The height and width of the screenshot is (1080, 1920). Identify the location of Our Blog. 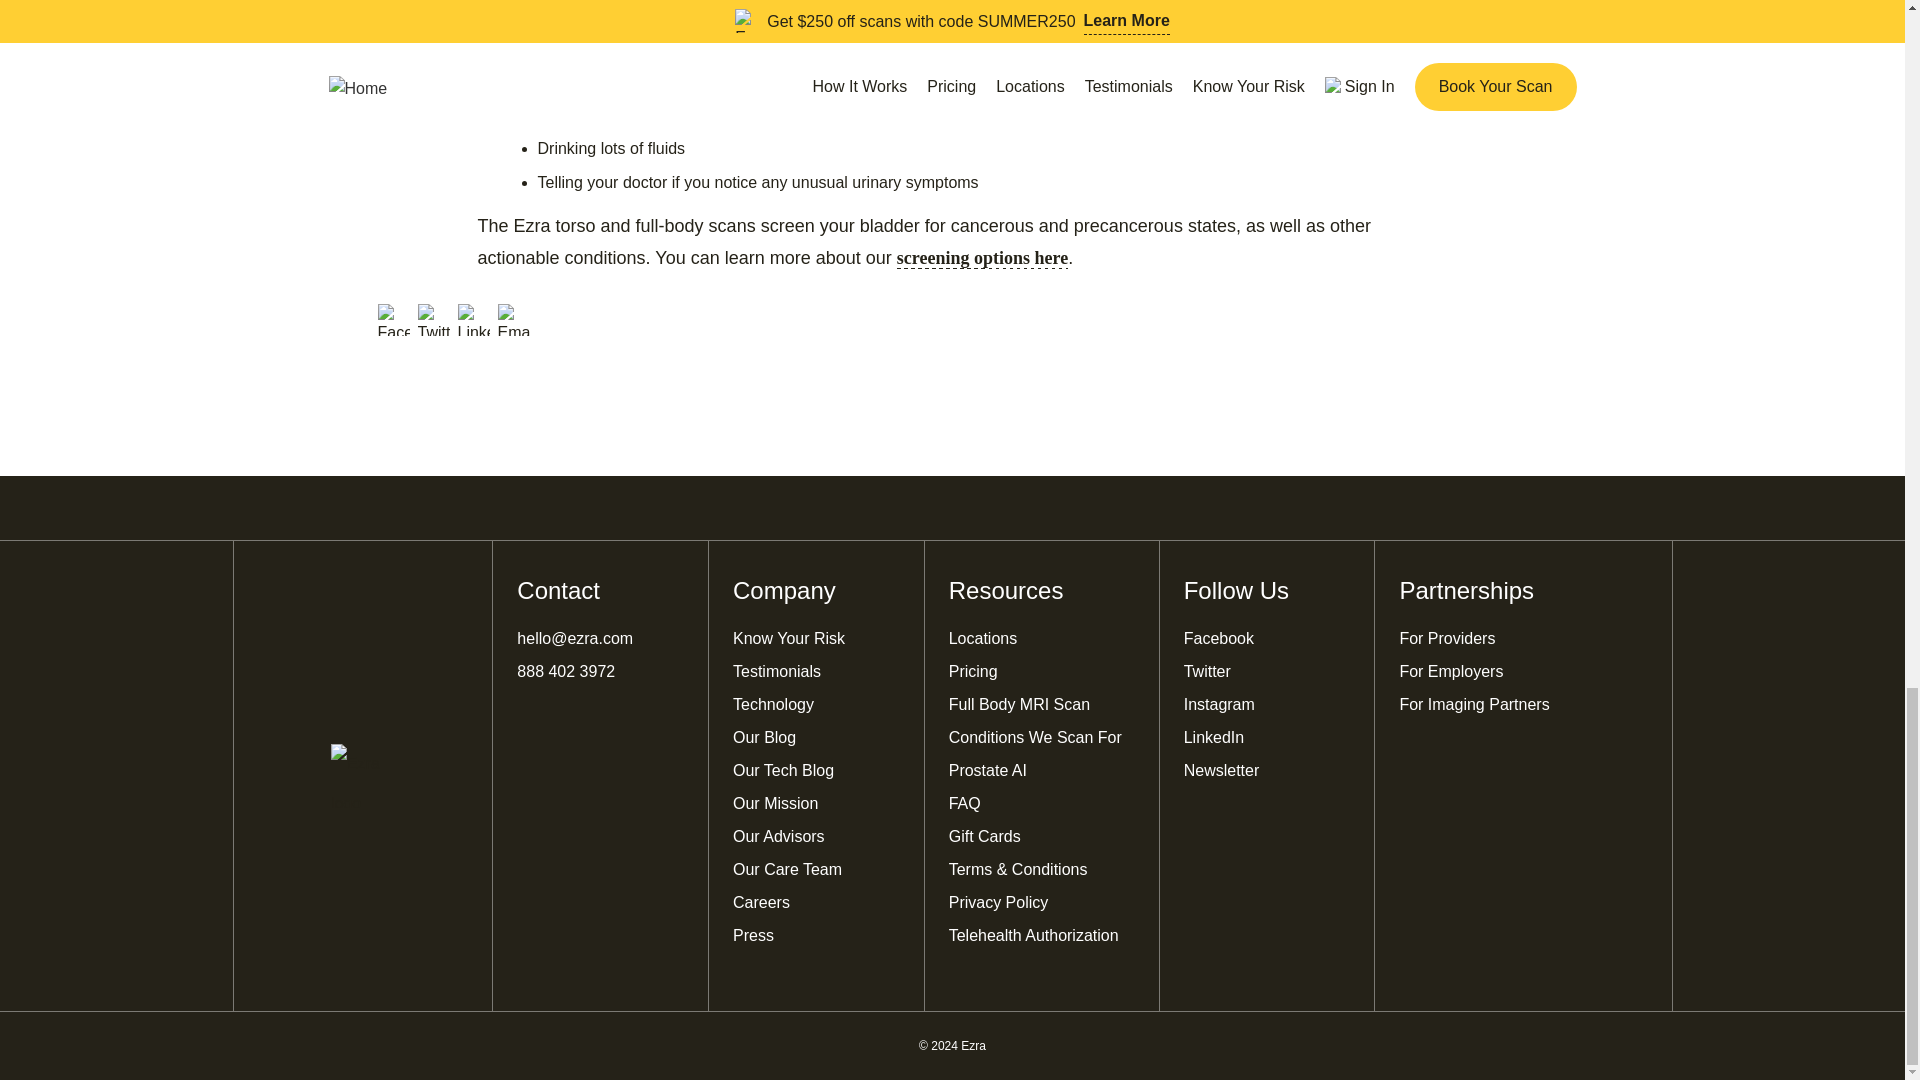
(764, 738).